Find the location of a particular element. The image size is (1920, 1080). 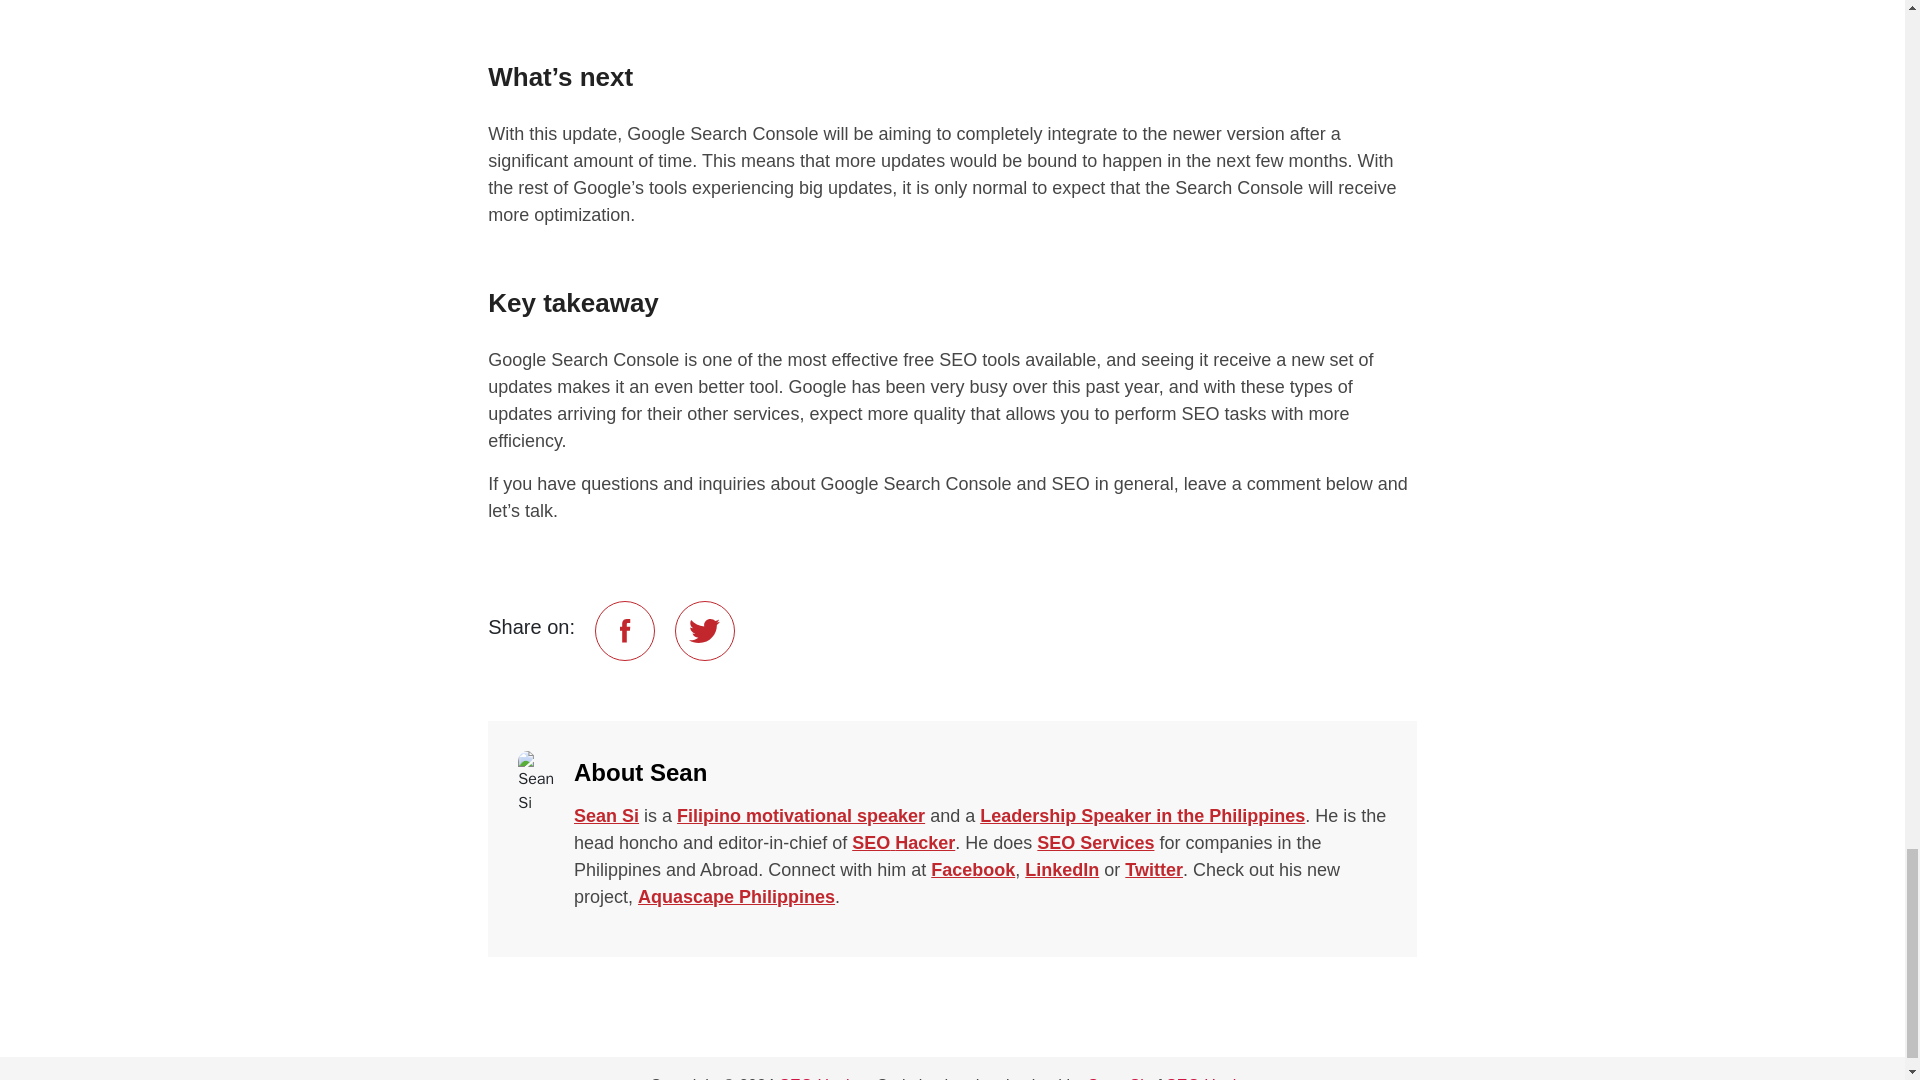

Sean Si Twitter Page is located at coordinates (1154, 870).